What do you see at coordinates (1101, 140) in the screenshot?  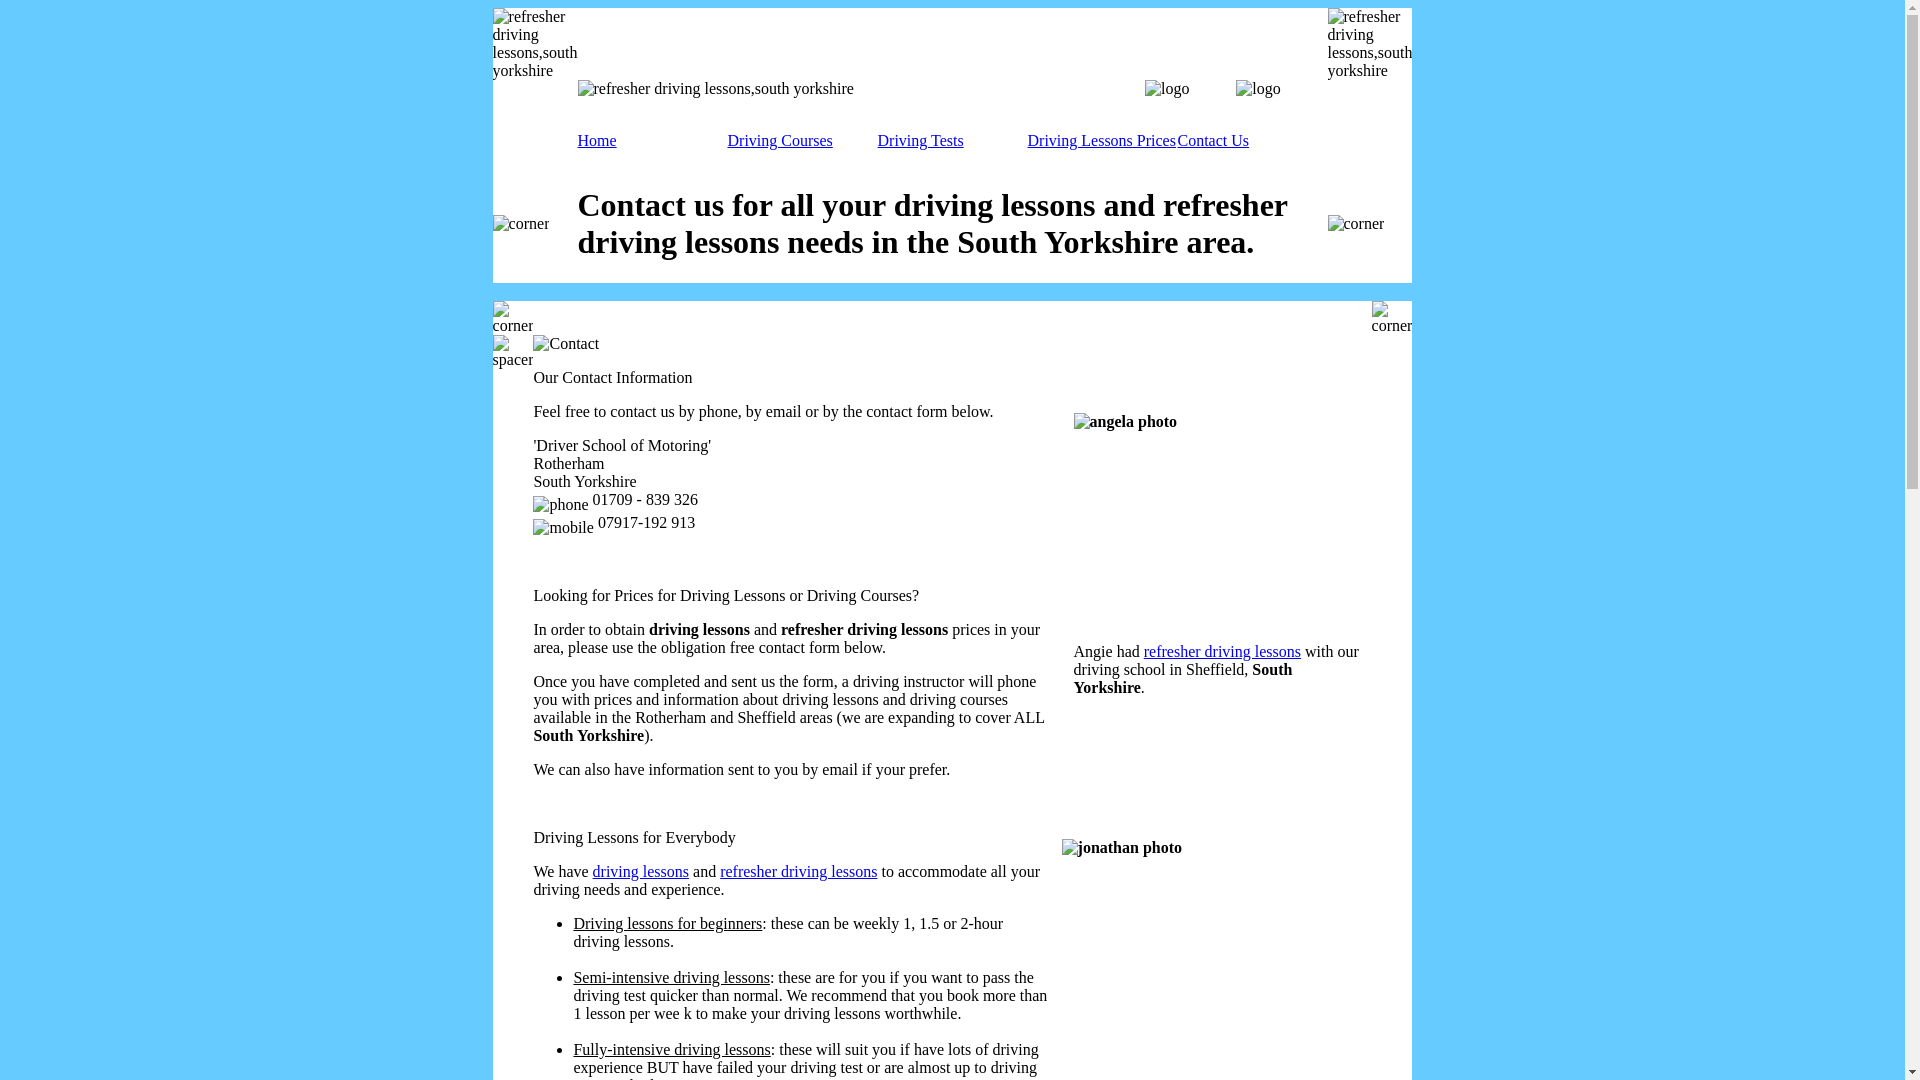 I see `Driving Lessons Prices` at bounding box center [1101, 140].